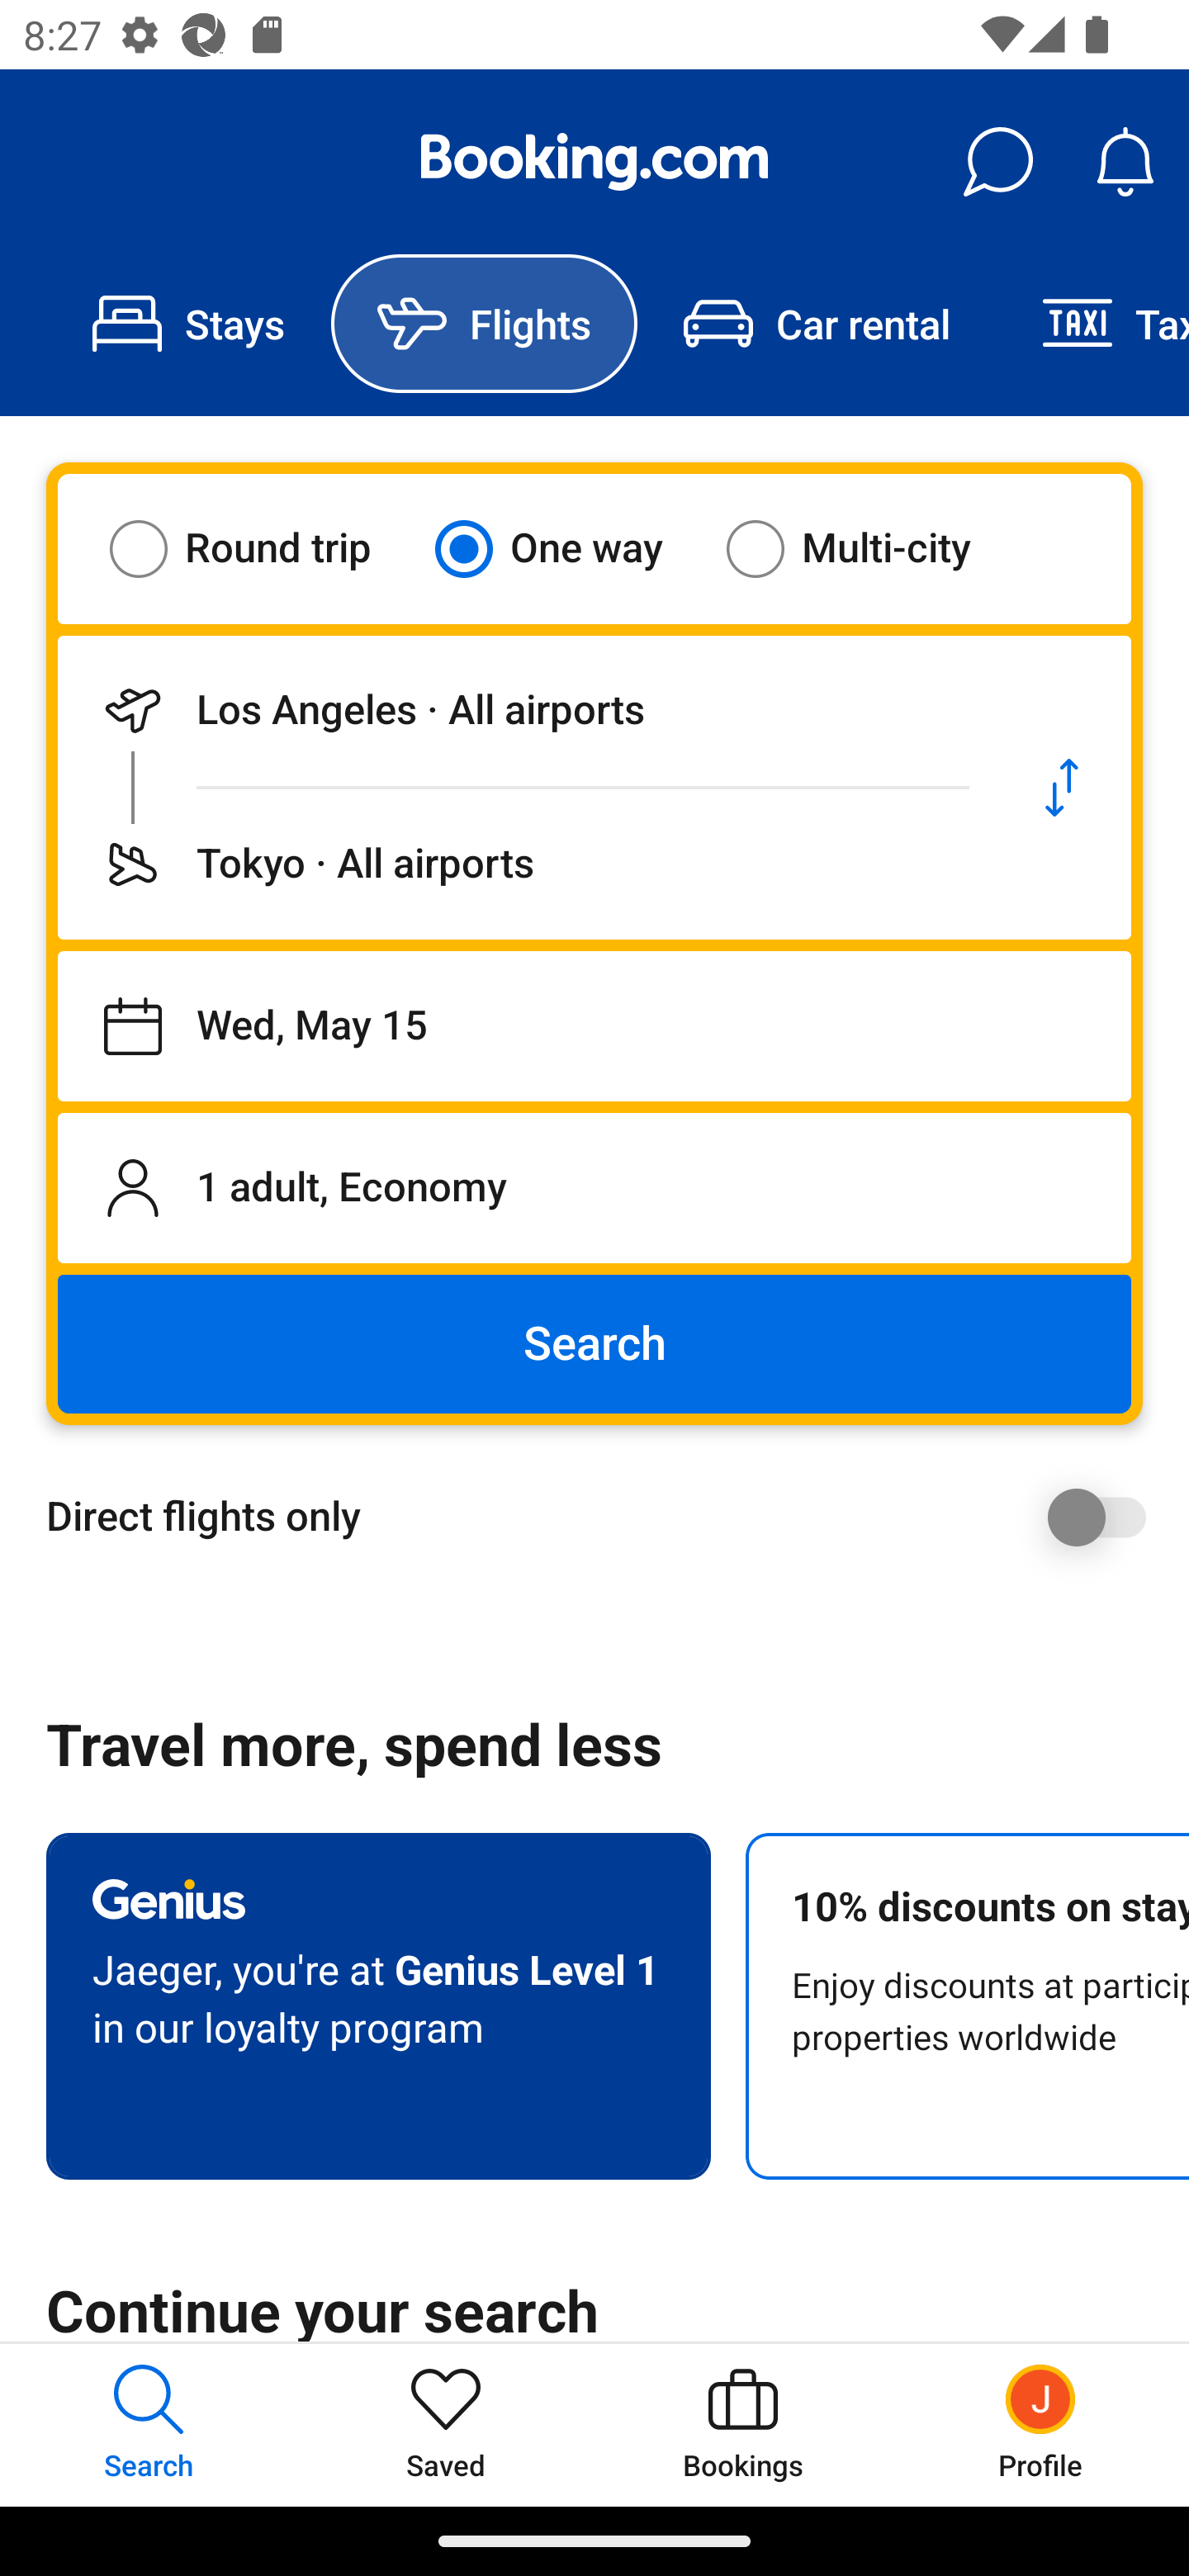 This screenshot has width=1189, height=2576. Describe the element at coordinates (1092, 324) in the screenshot. I see `Taxi` at that location.